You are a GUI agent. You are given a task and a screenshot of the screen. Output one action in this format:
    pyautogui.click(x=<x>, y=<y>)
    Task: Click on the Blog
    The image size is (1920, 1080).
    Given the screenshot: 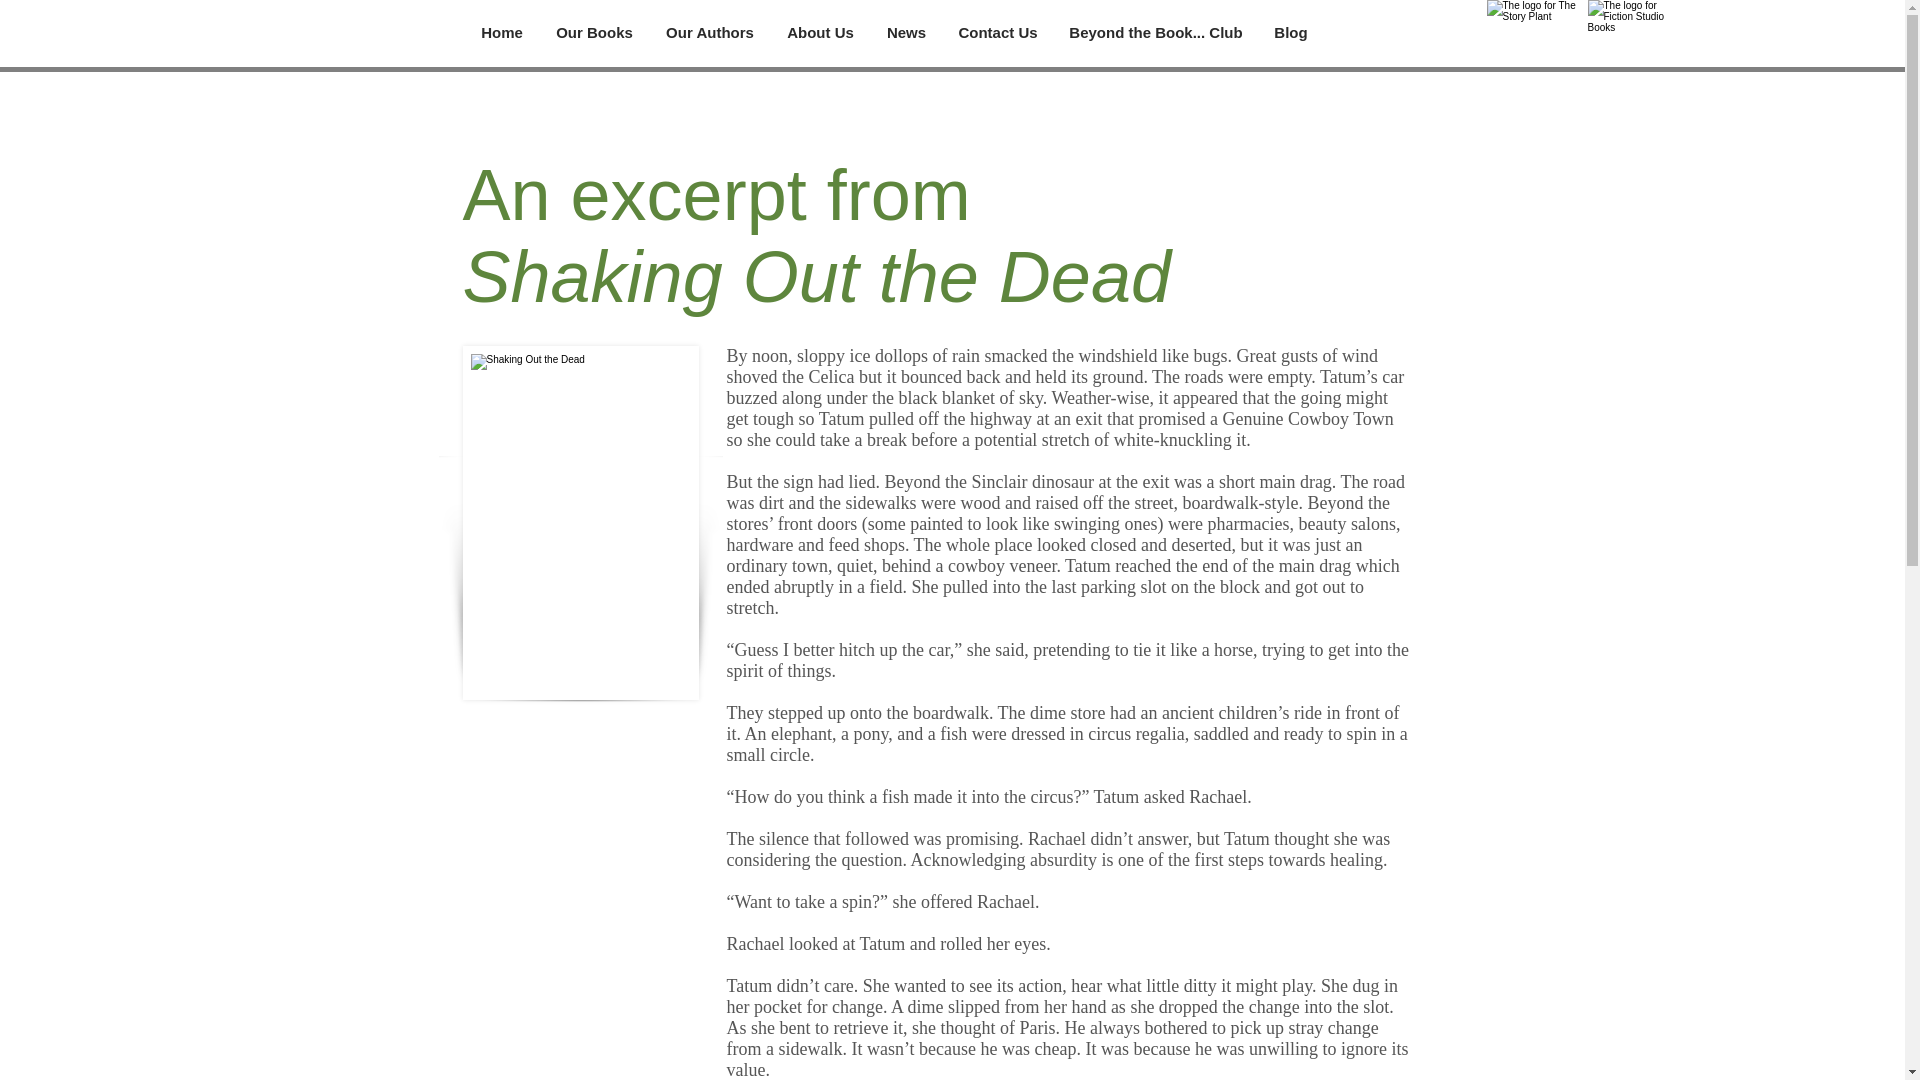 What is the action you would take?
    pyautogui.click(x=1290, y=32)
    